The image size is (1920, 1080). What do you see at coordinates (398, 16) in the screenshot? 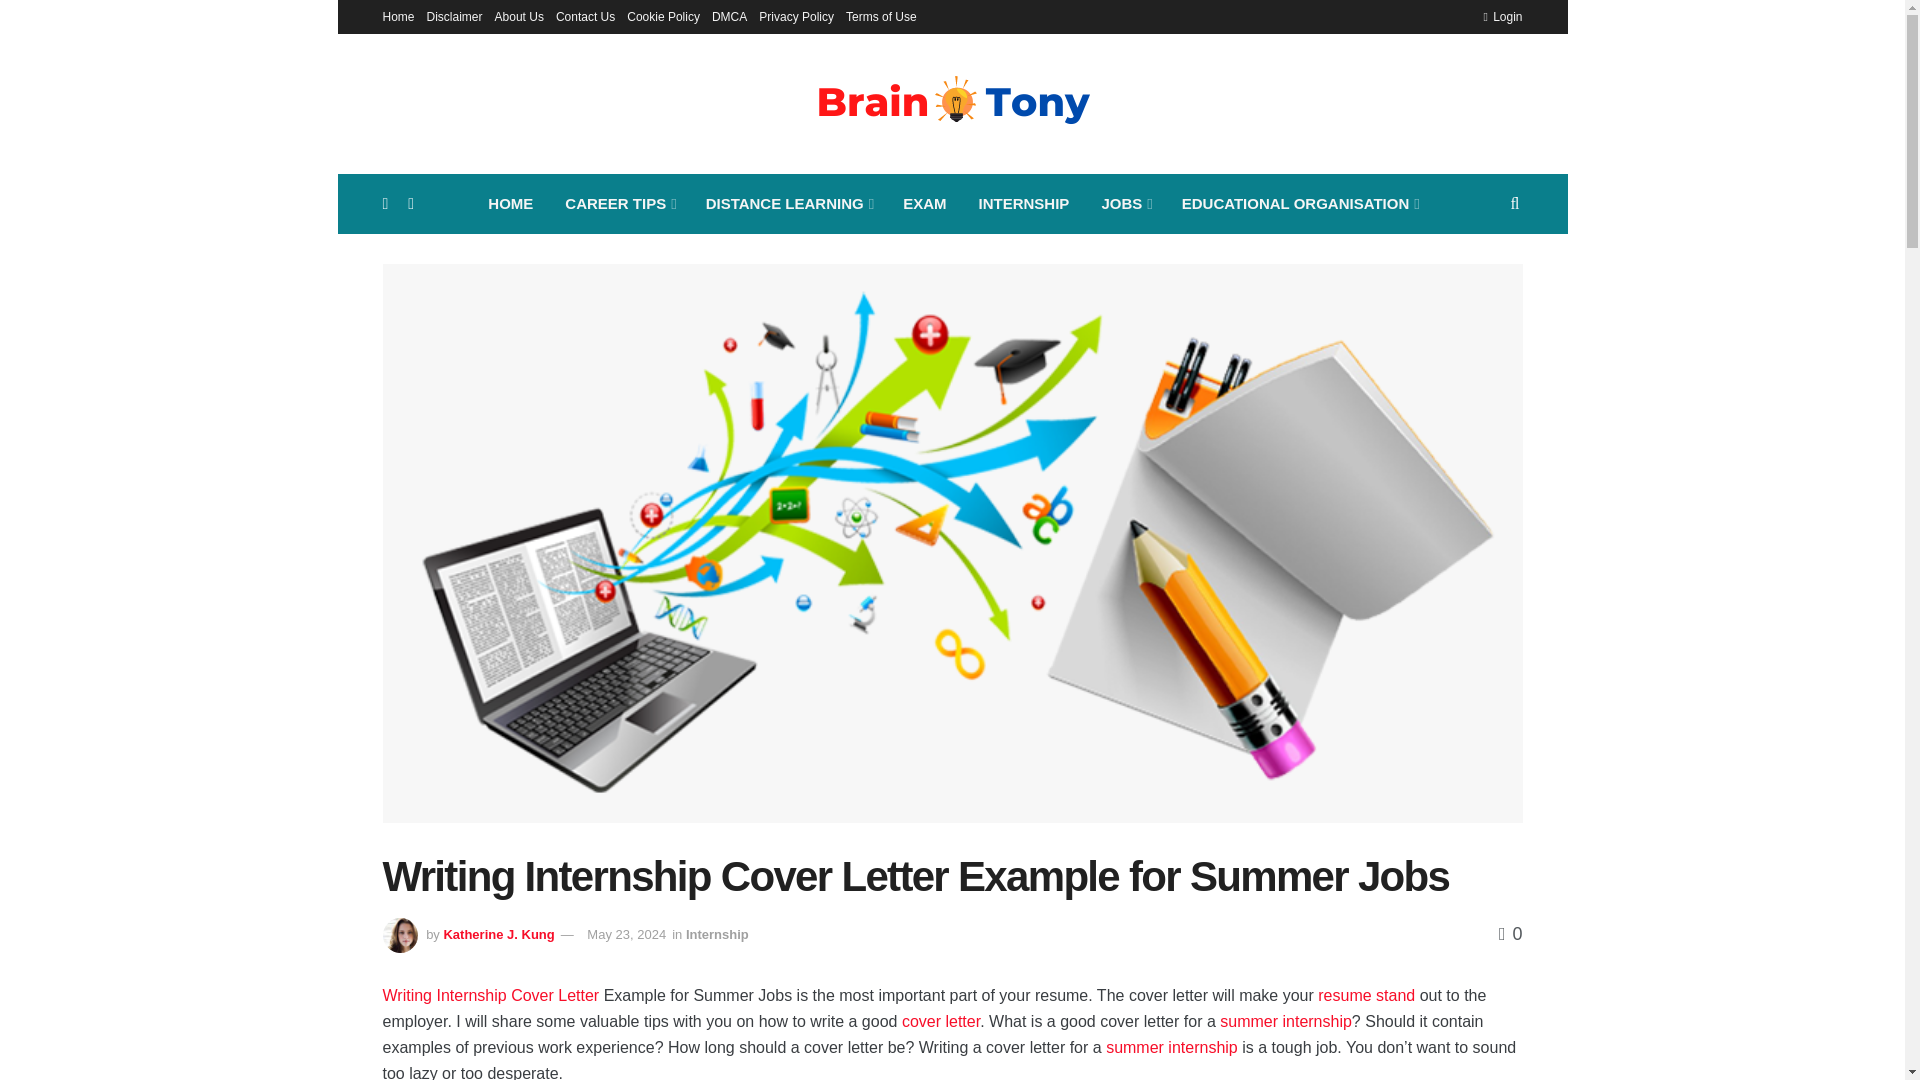
I see `Home` at bounding box center [398, 16].